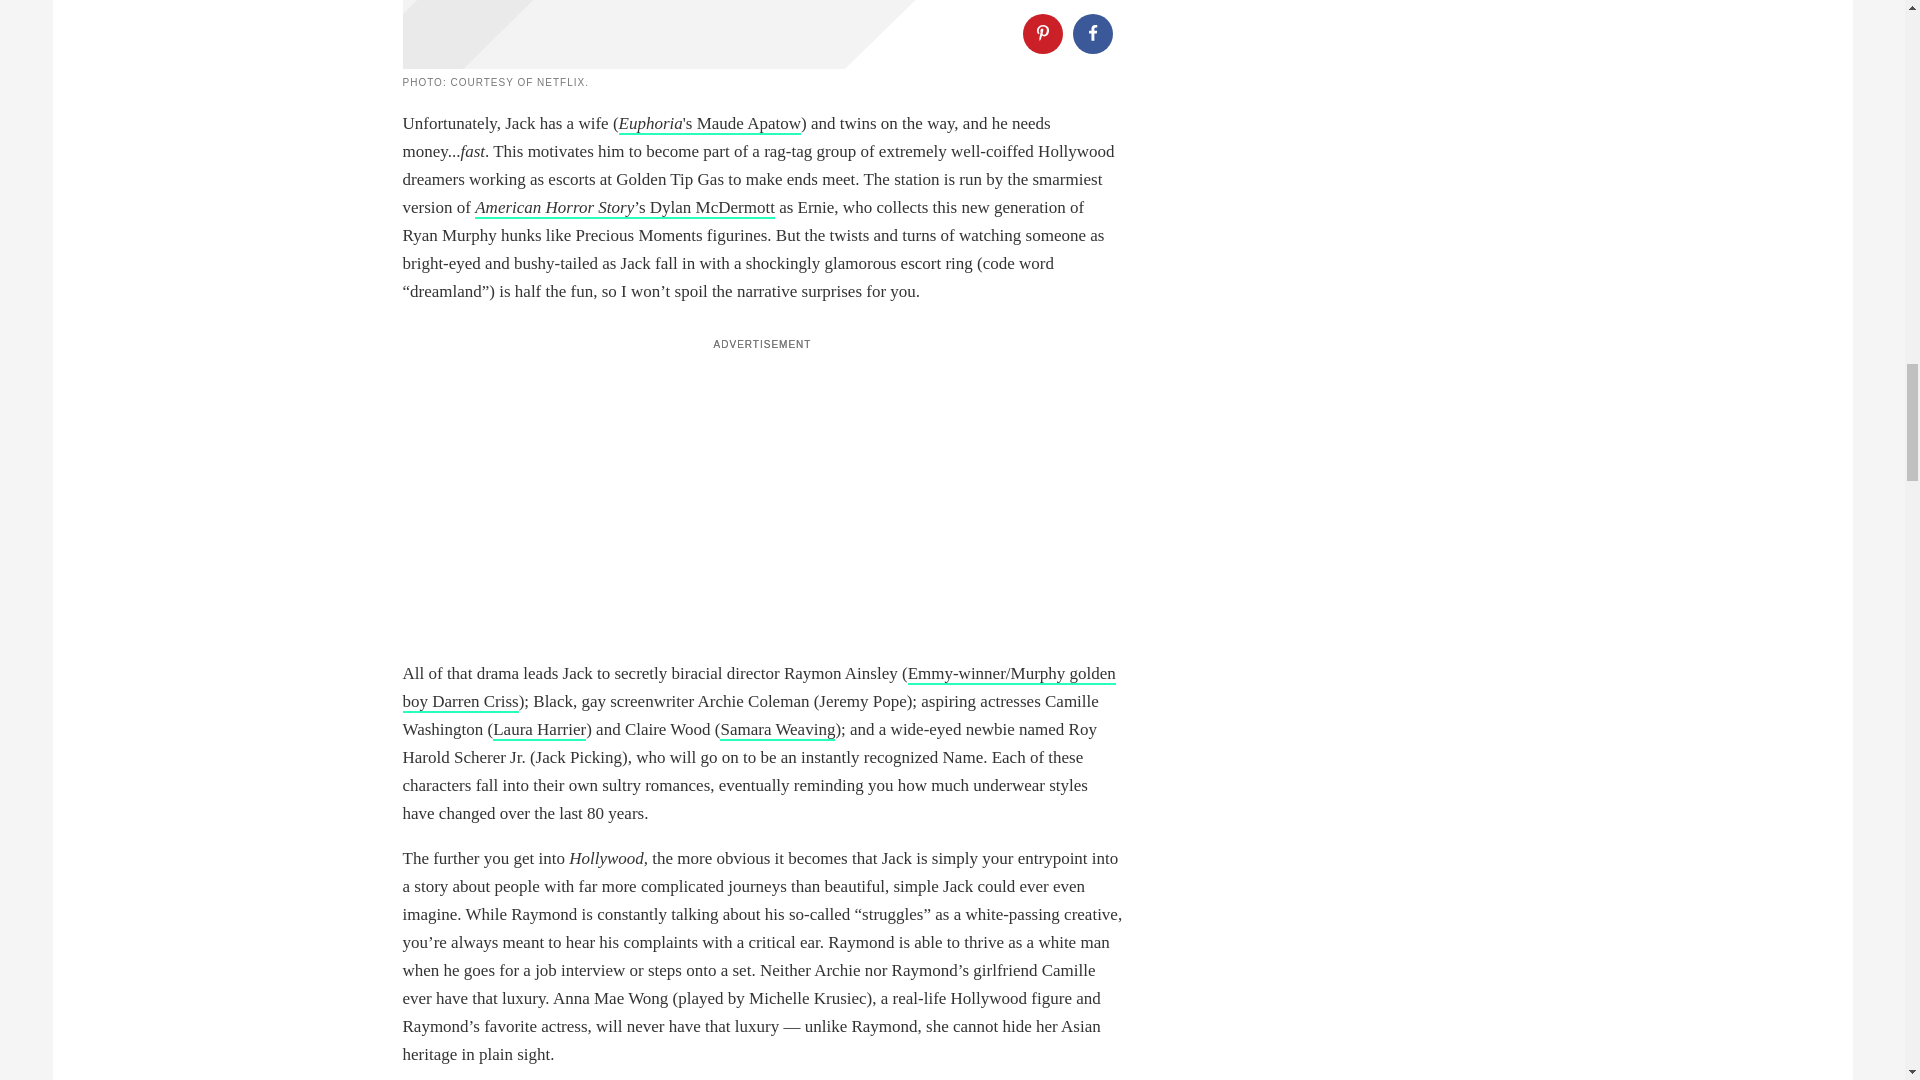  What do you see at coordinates (539, 730) in the screenshot?
I see `Laura Harrier` at bounding box center [539, 730].